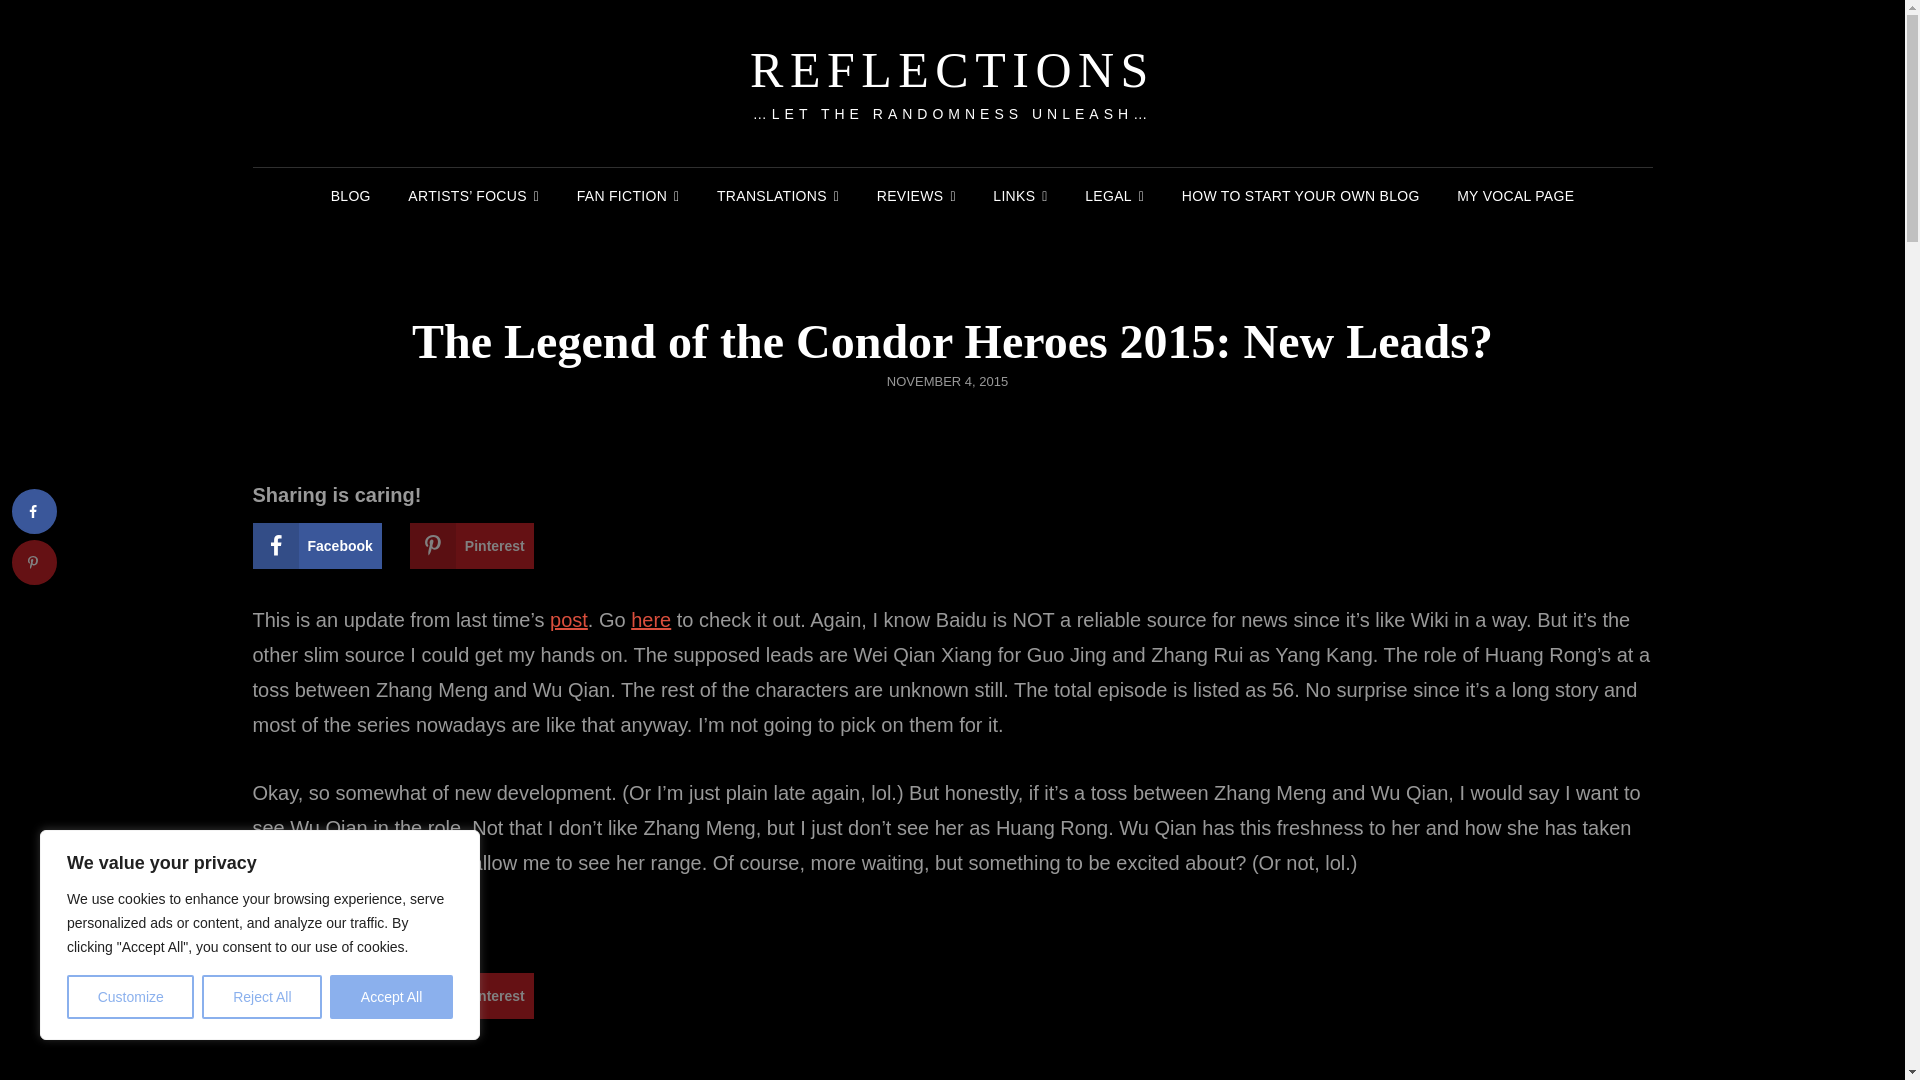 This screenshot has height=1080, width=1920. I want to click on Accept All, so click(392, 997).